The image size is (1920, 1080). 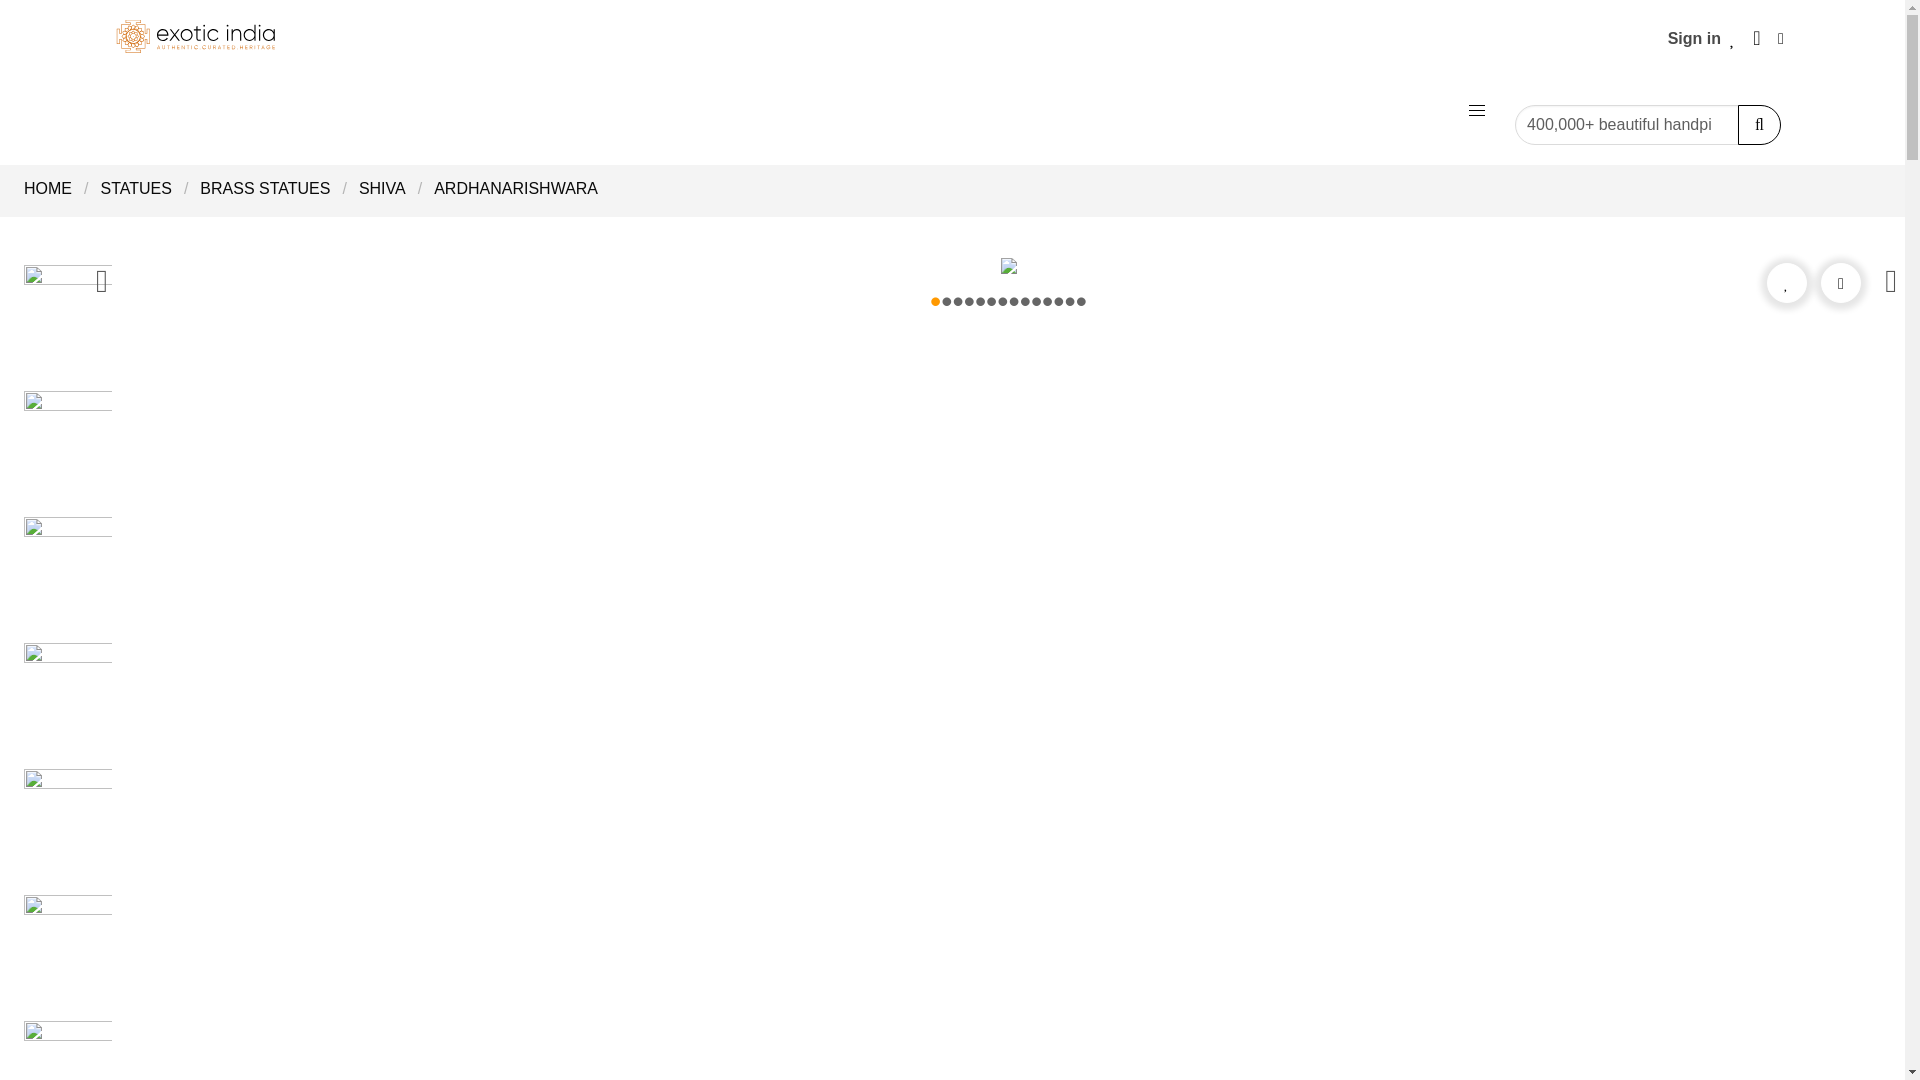 What do you see at coordinates (382, 188) in the screenshot?
I see `Shiva` at bounding box center [382, 188].